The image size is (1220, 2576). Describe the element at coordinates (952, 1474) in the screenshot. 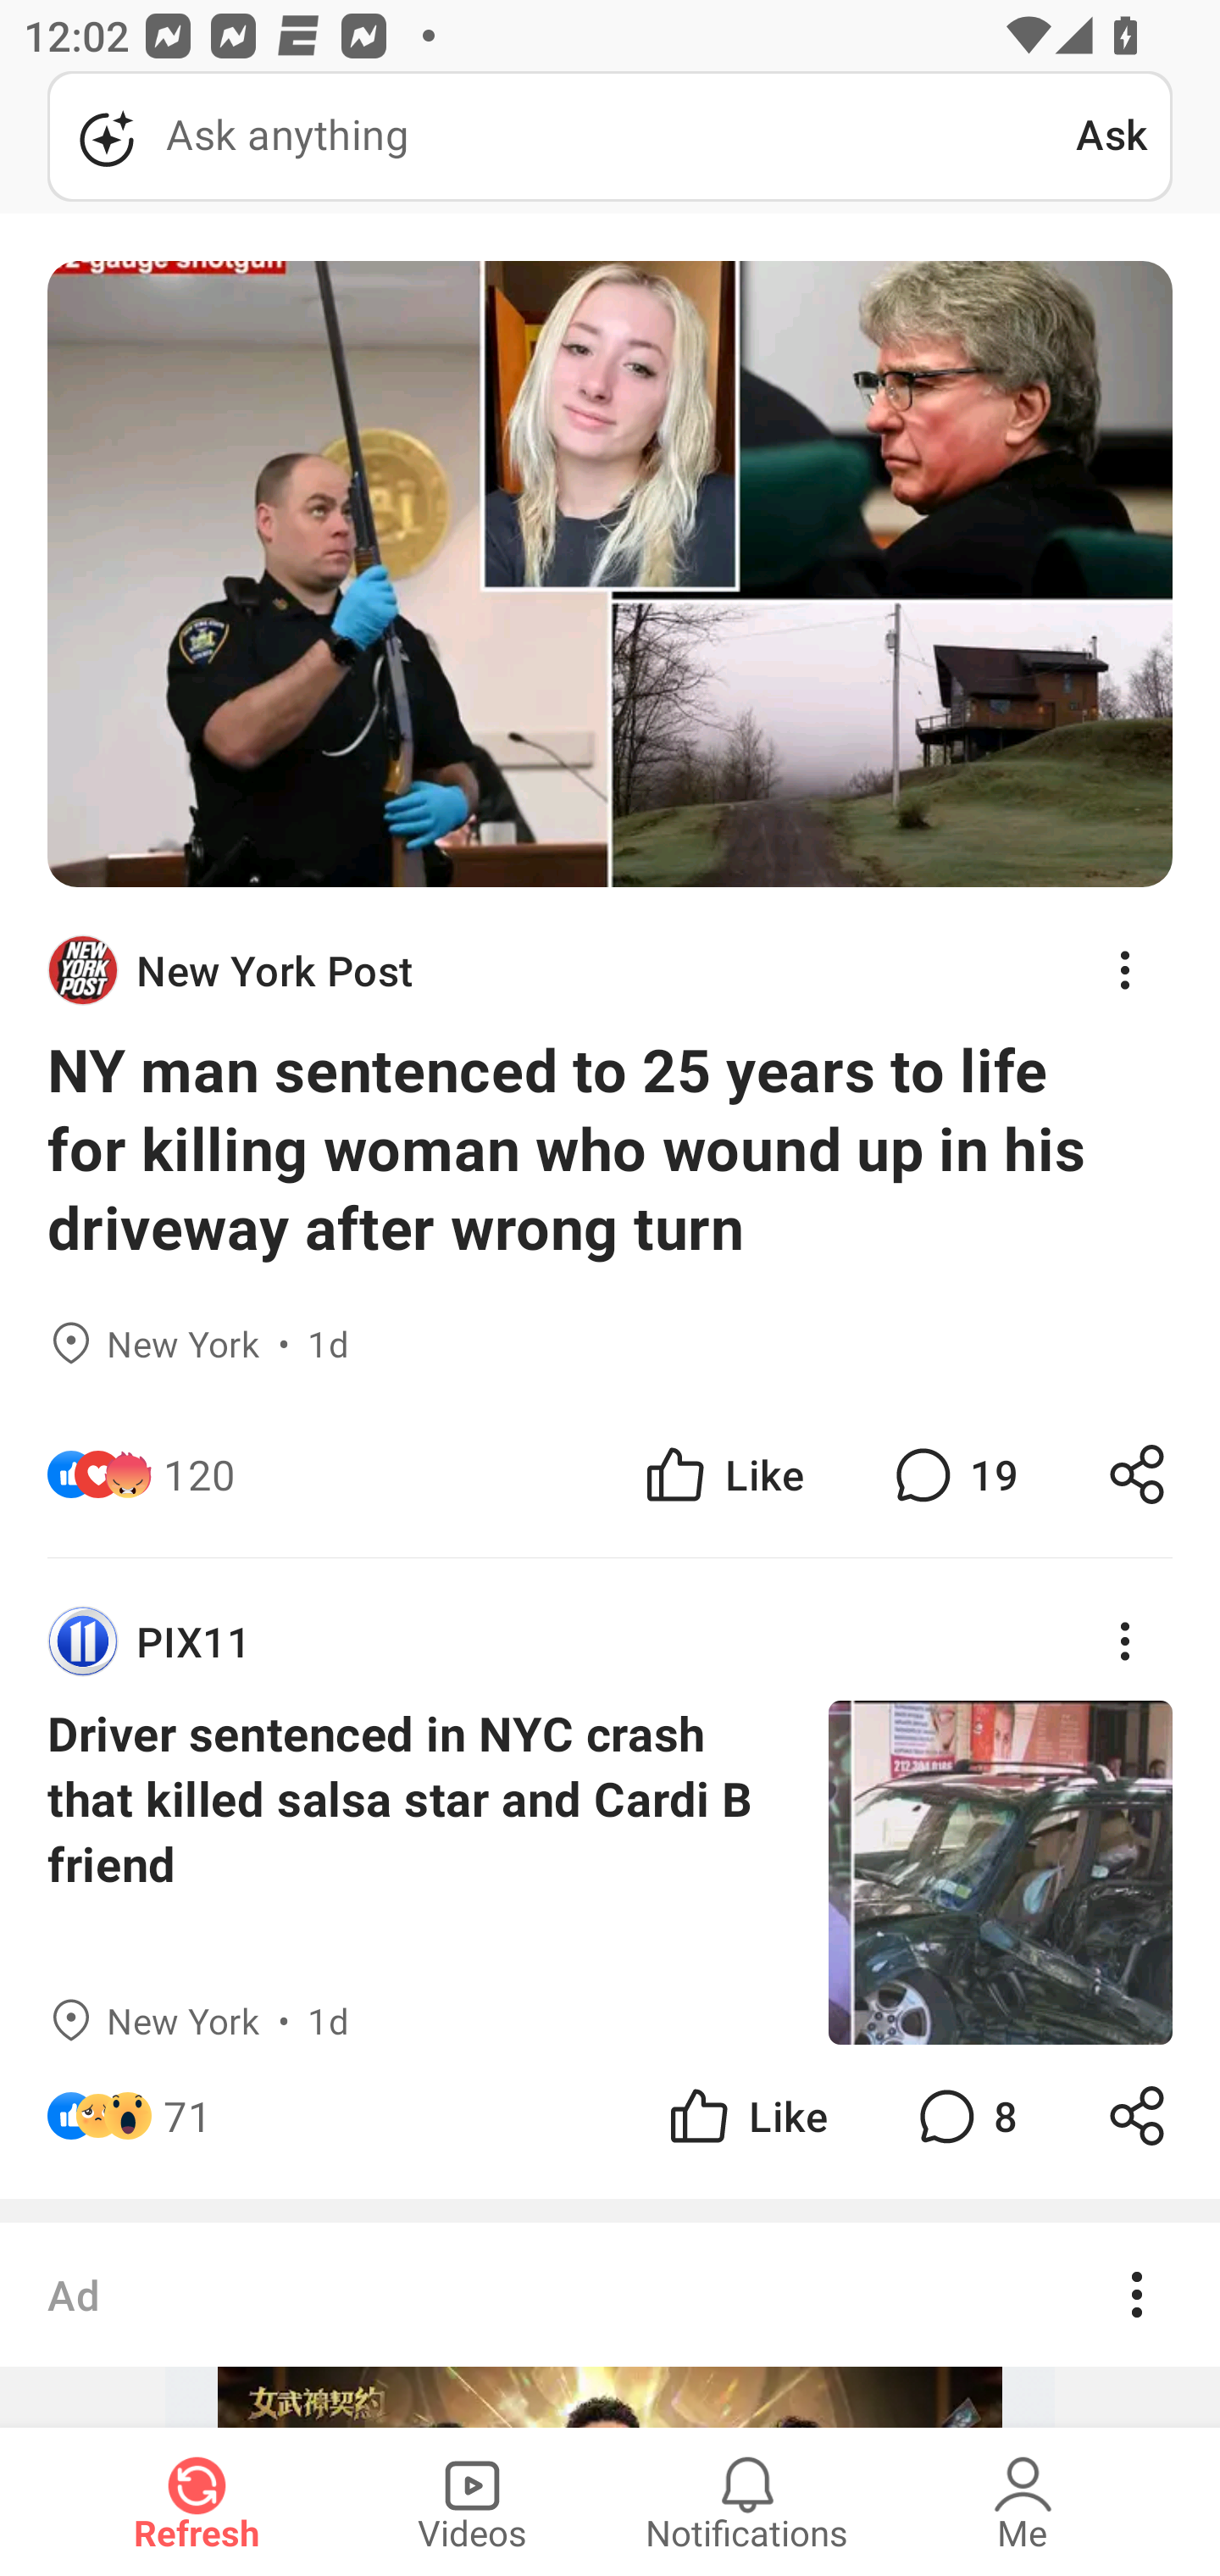

I see `19` at that location.